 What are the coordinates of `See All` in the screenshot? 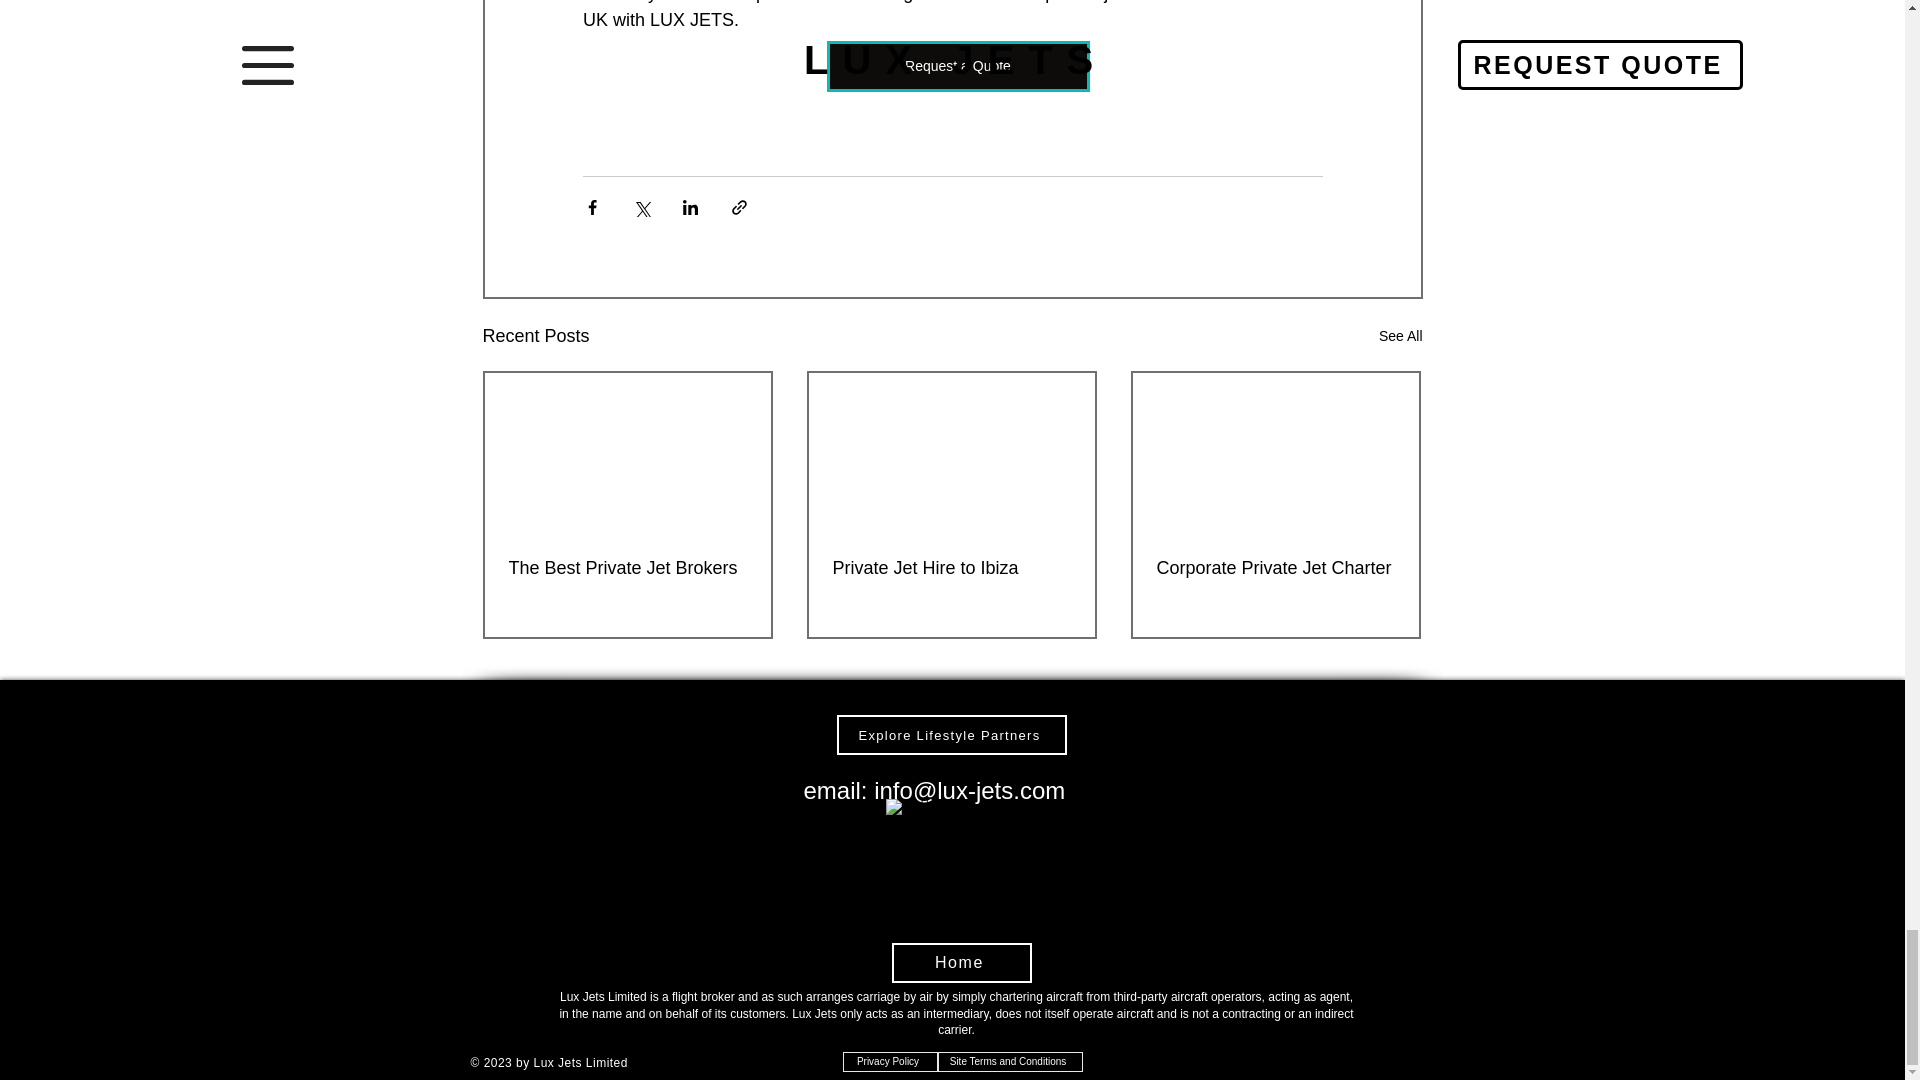 It's located at (1400, 336).